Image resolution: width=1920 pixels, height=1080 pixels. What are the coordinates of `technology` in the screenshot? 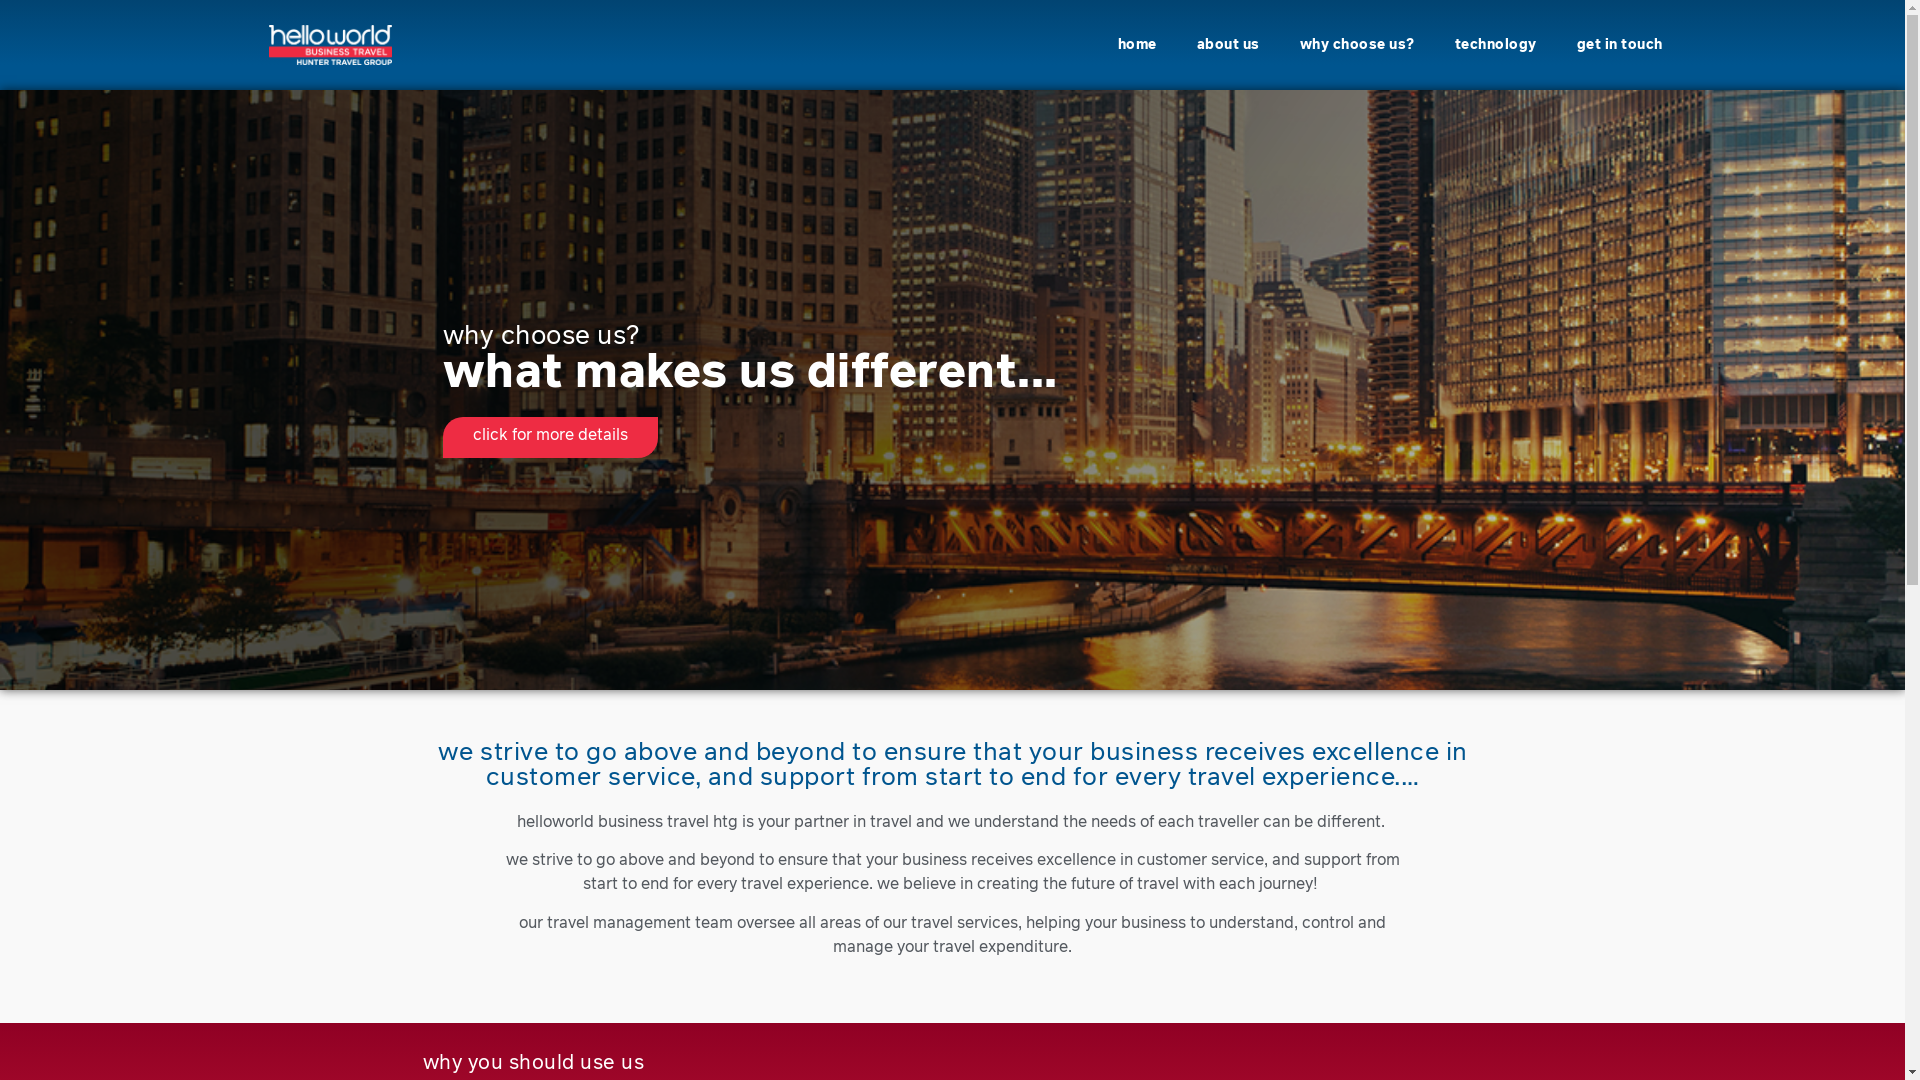 It's located at (1495, 45).